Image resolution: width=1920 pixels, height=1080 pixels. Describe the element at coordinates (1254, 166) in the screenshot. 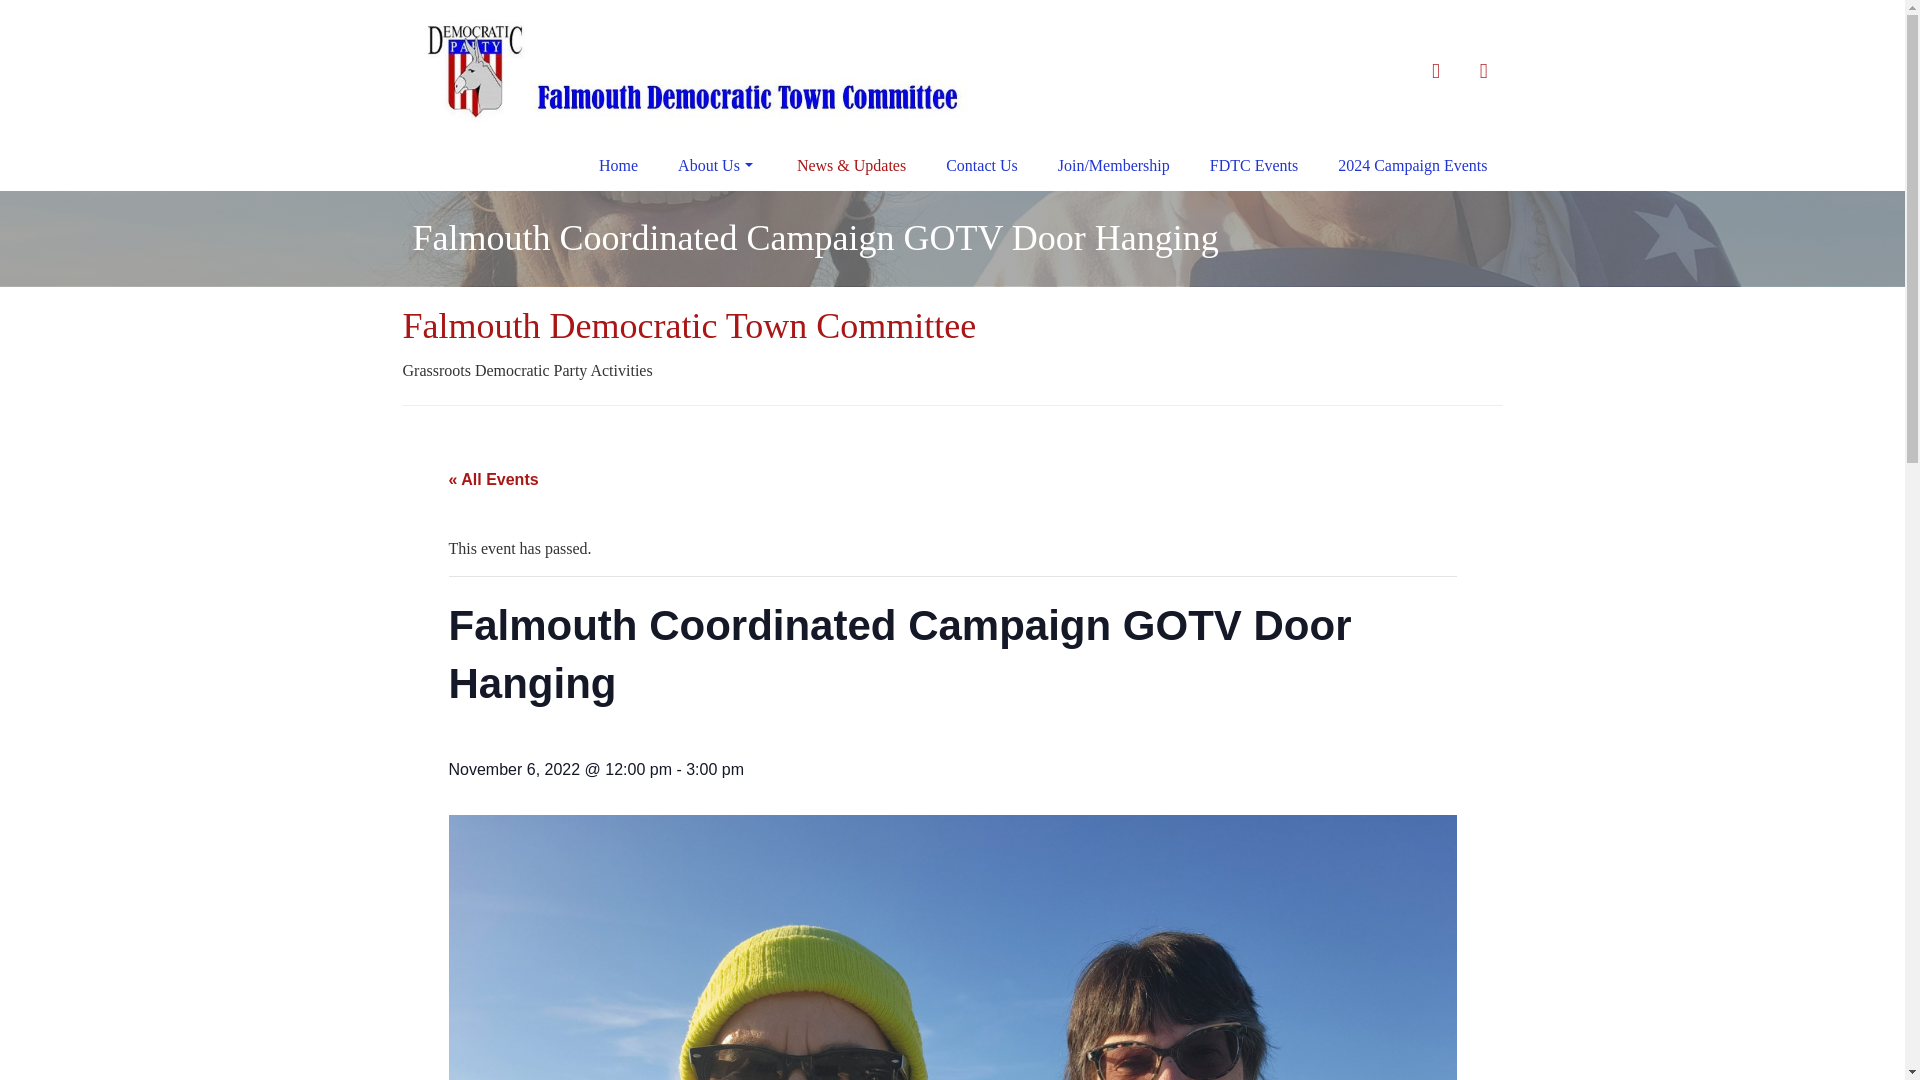

I see `FDTC Events` at that location.